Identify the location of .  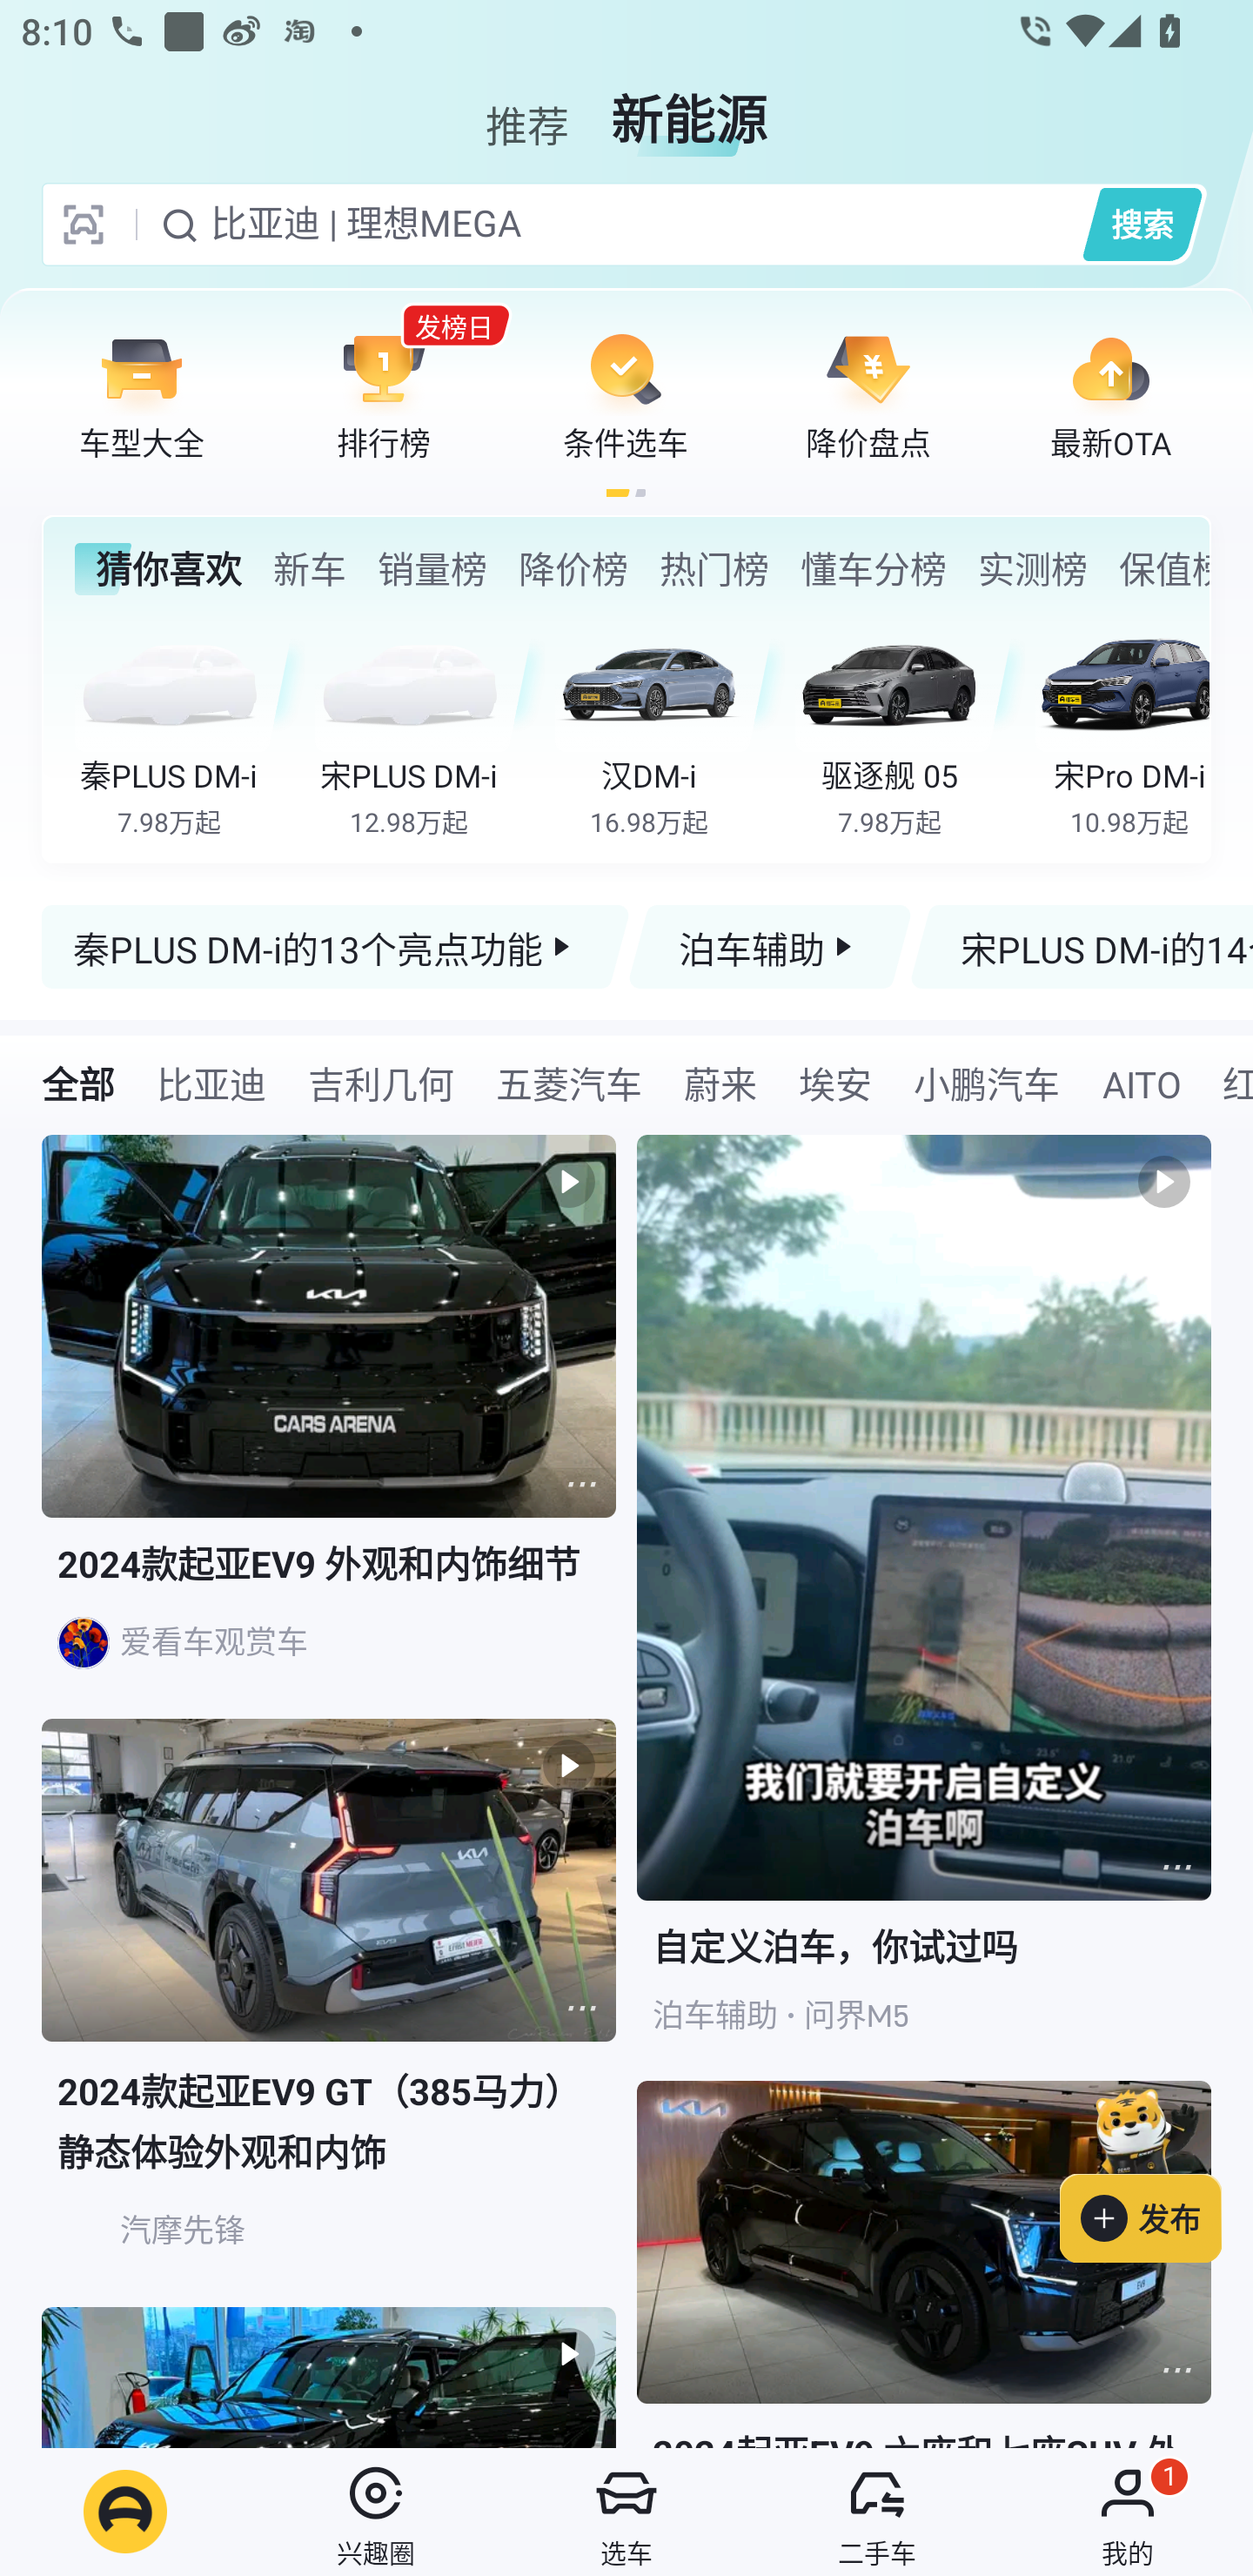
(1176, 2369).